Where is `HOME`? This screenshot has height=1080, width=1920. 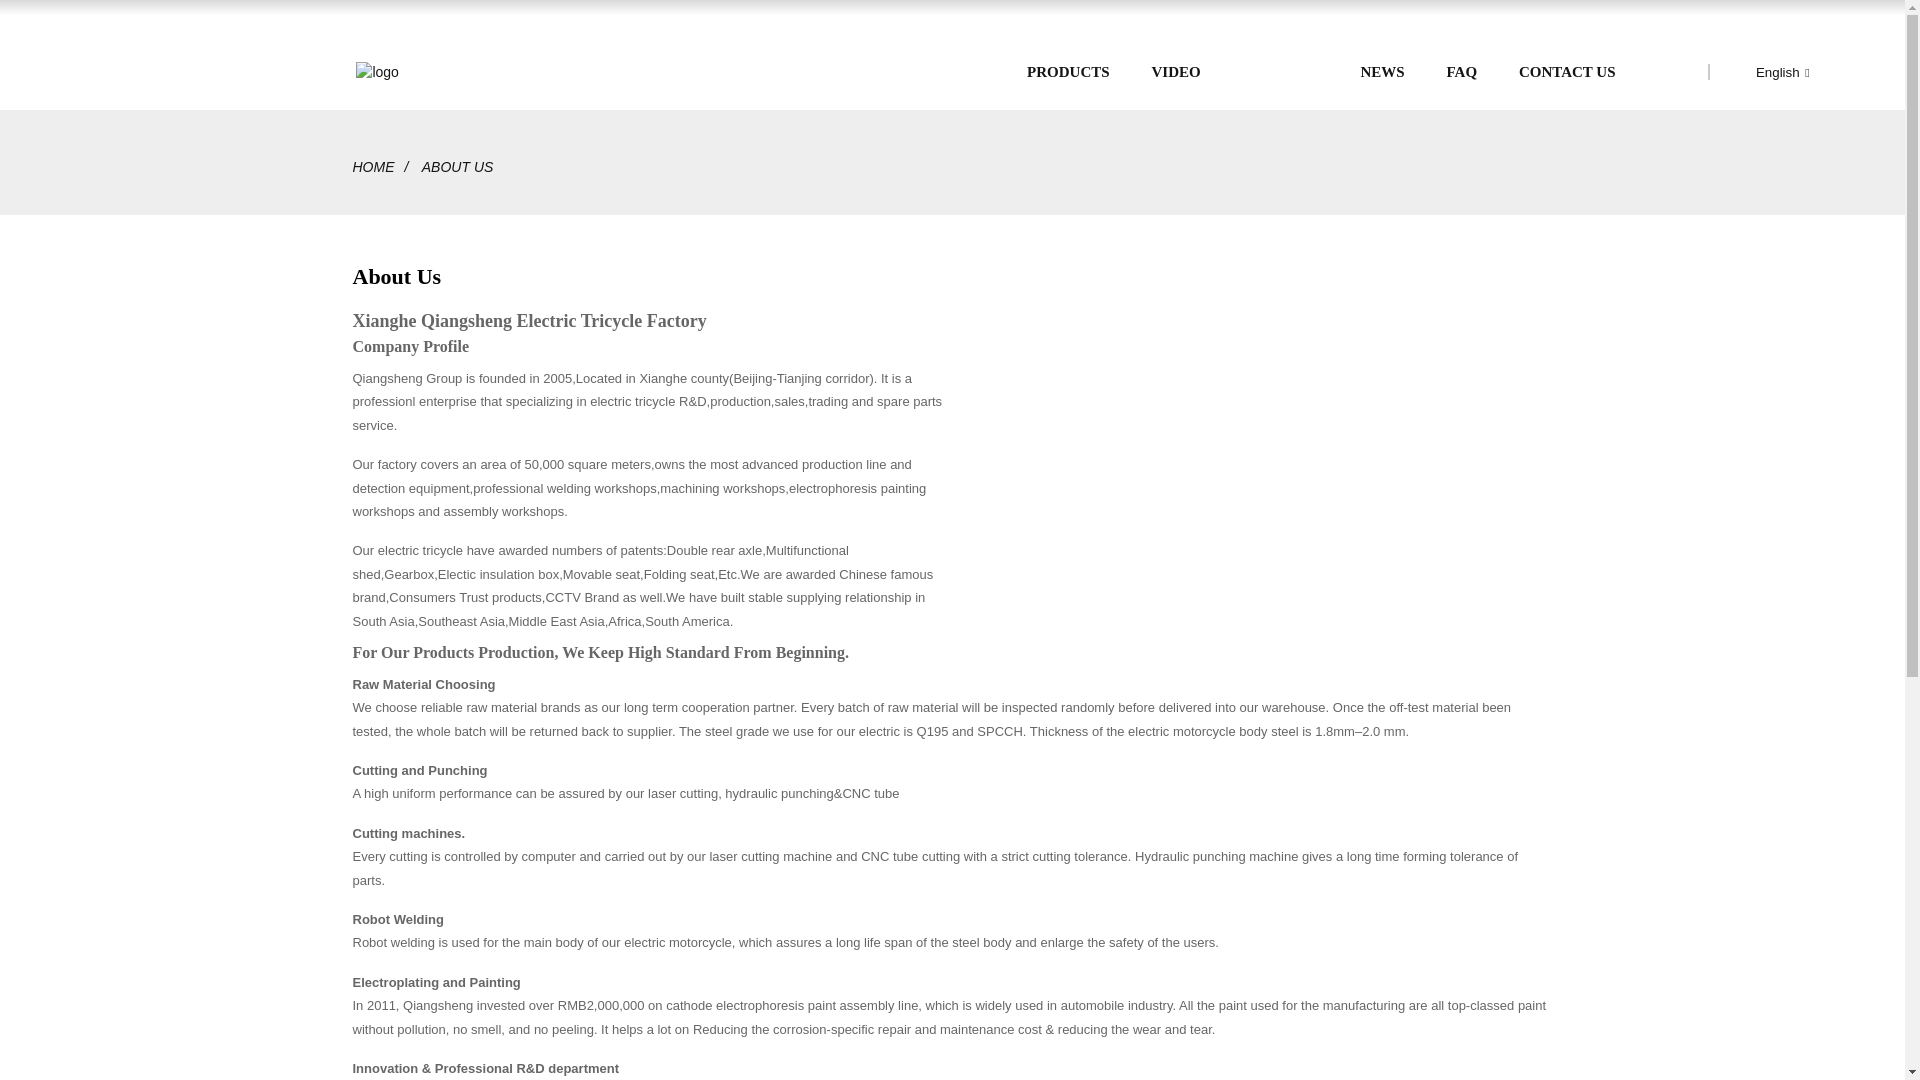
HOME is located at coordinates (372, 166).